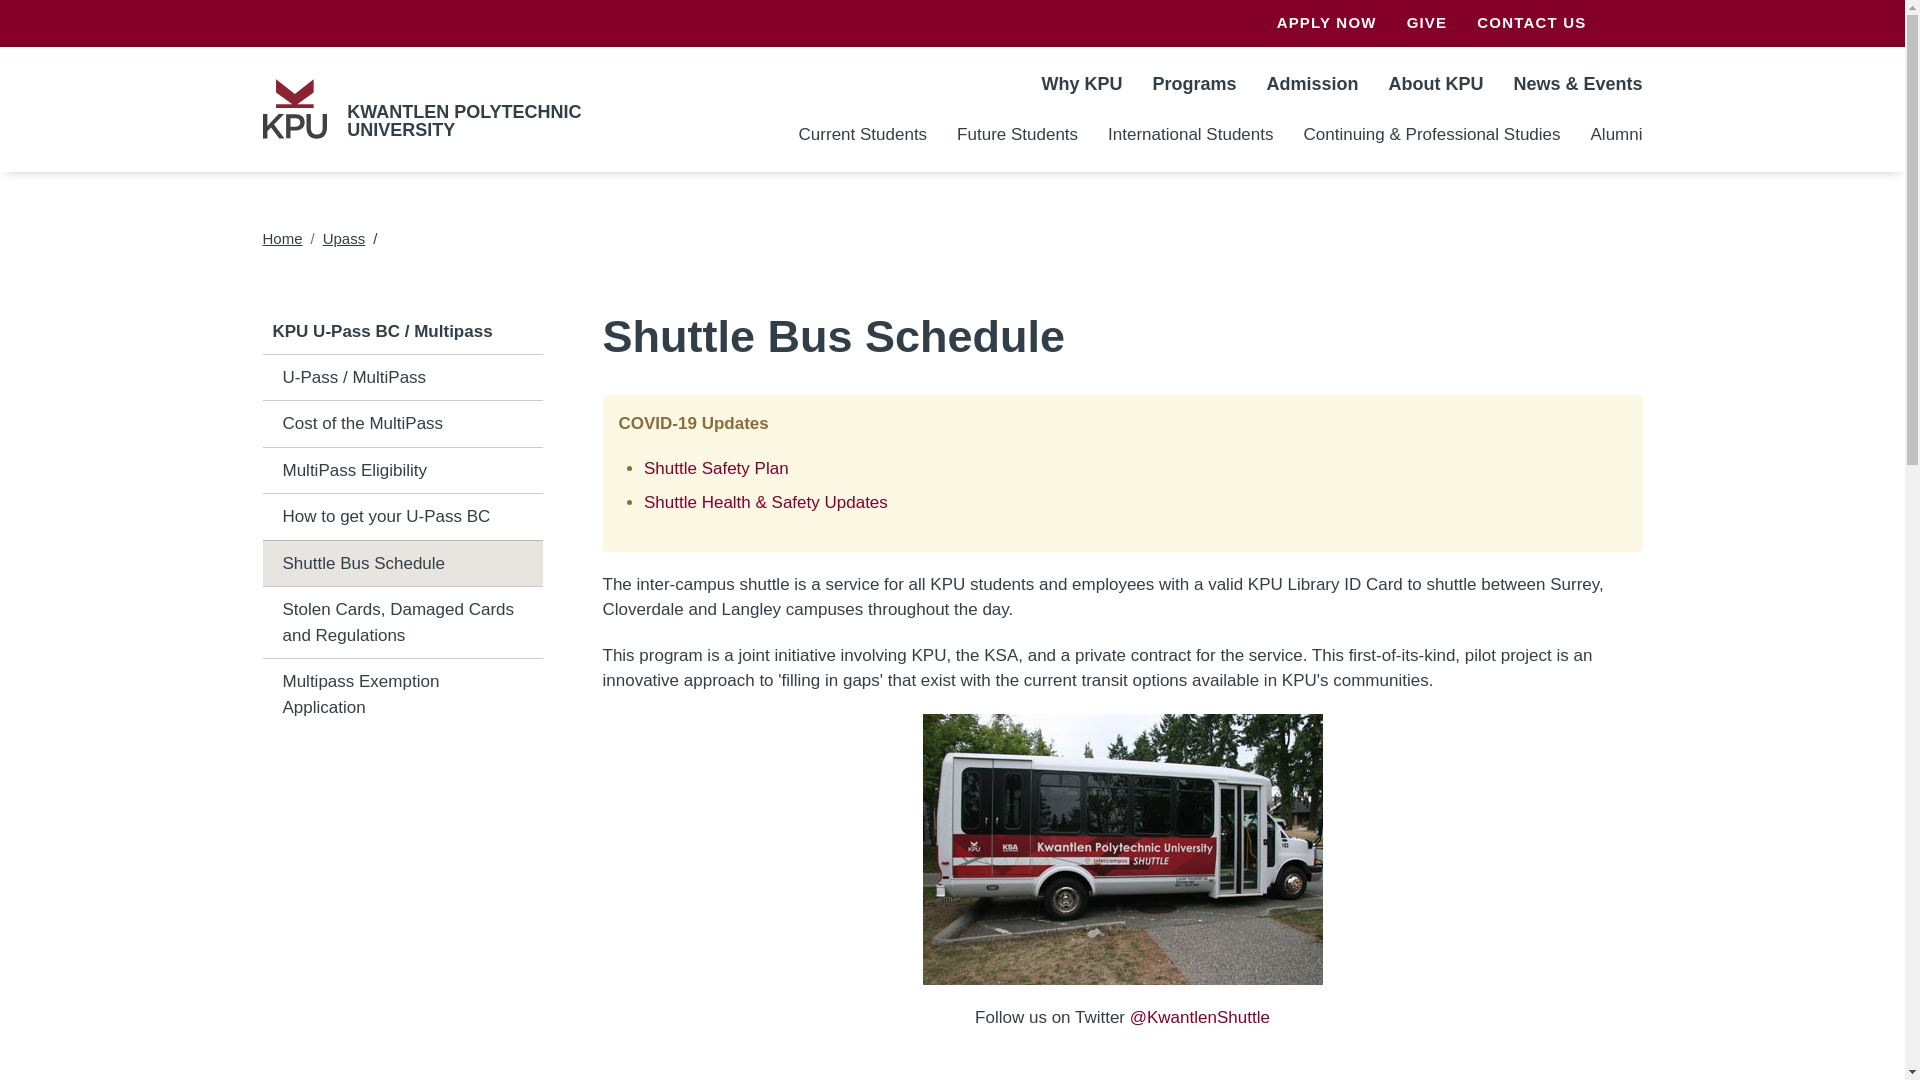 Image resolution: width=1920 pixels, height=1080 pixels. I want to click on APPLY NOW, so click(1326, 24).